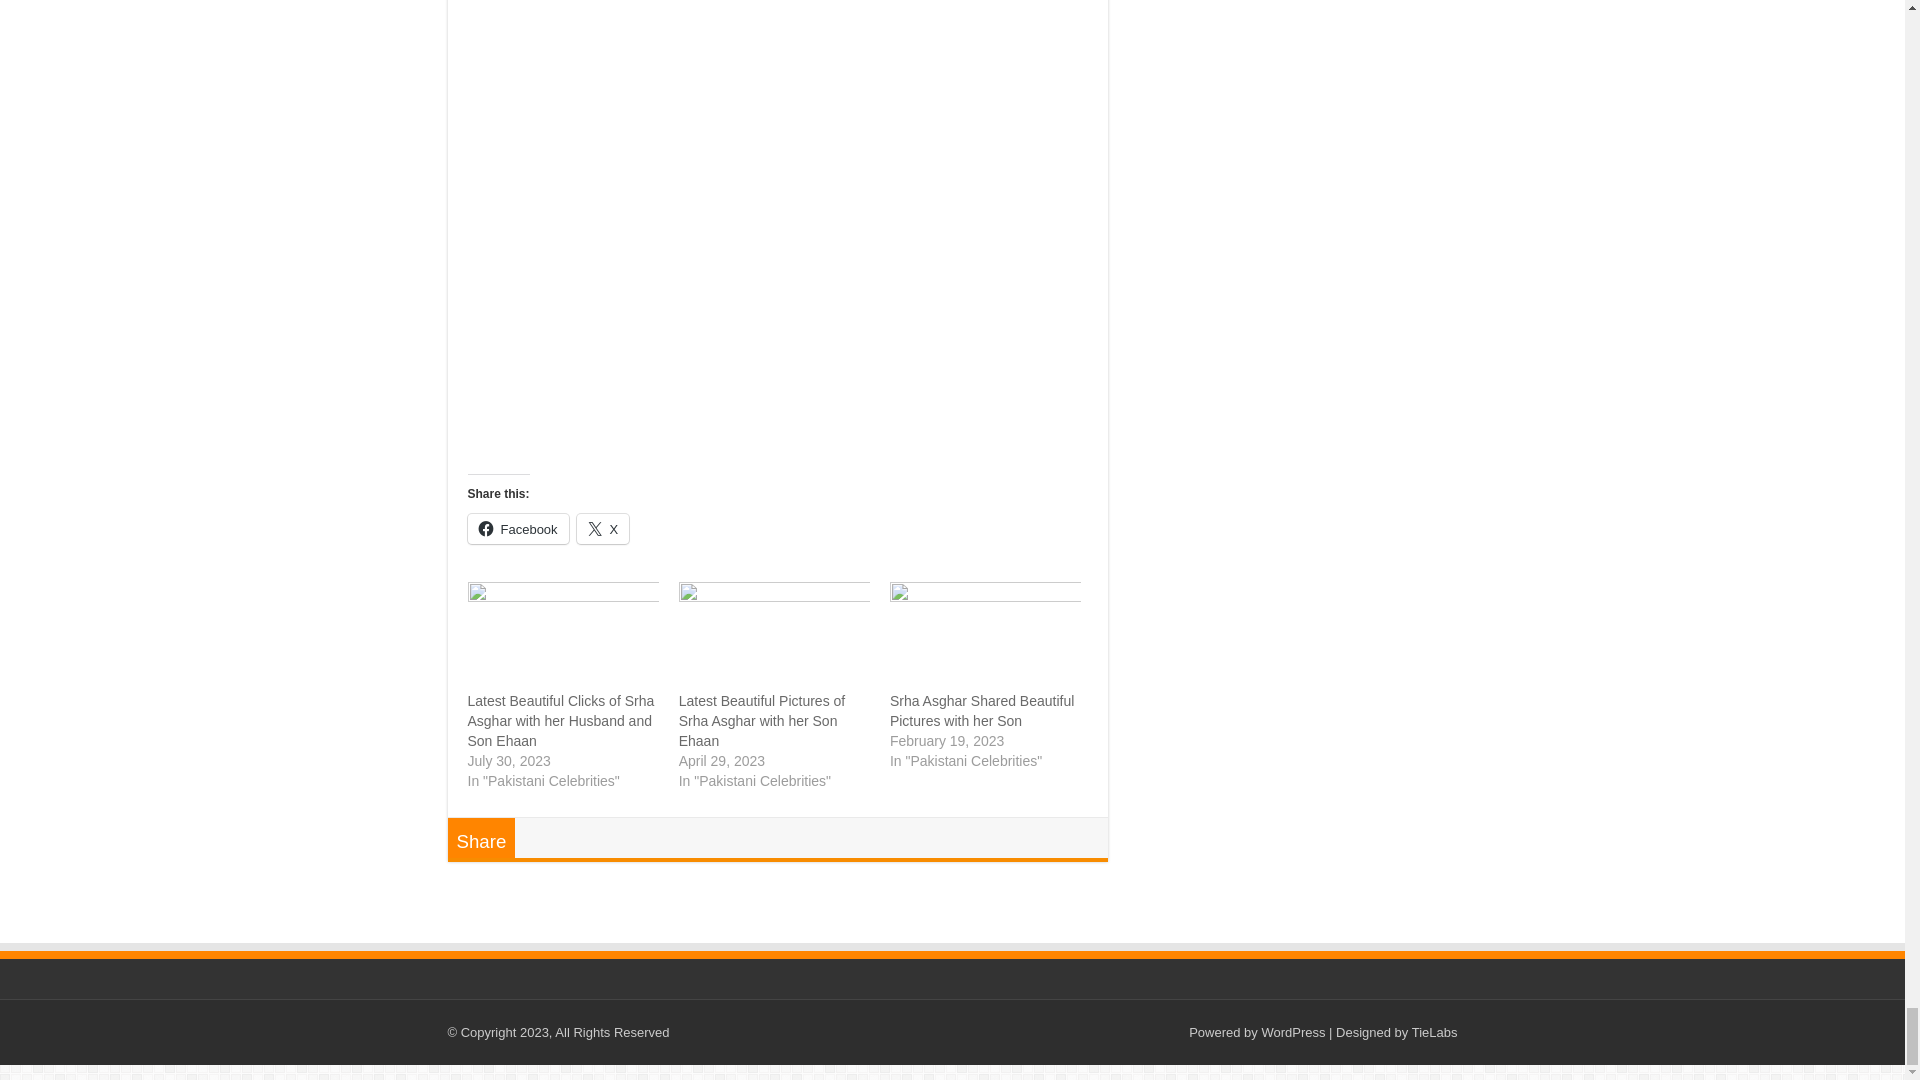 The width and height of the screenshot is (1920, 1080). What do you see at coordinates (603, 529) in the screenshot?
I see `Click to share on X` at bounding box center [603, 529].